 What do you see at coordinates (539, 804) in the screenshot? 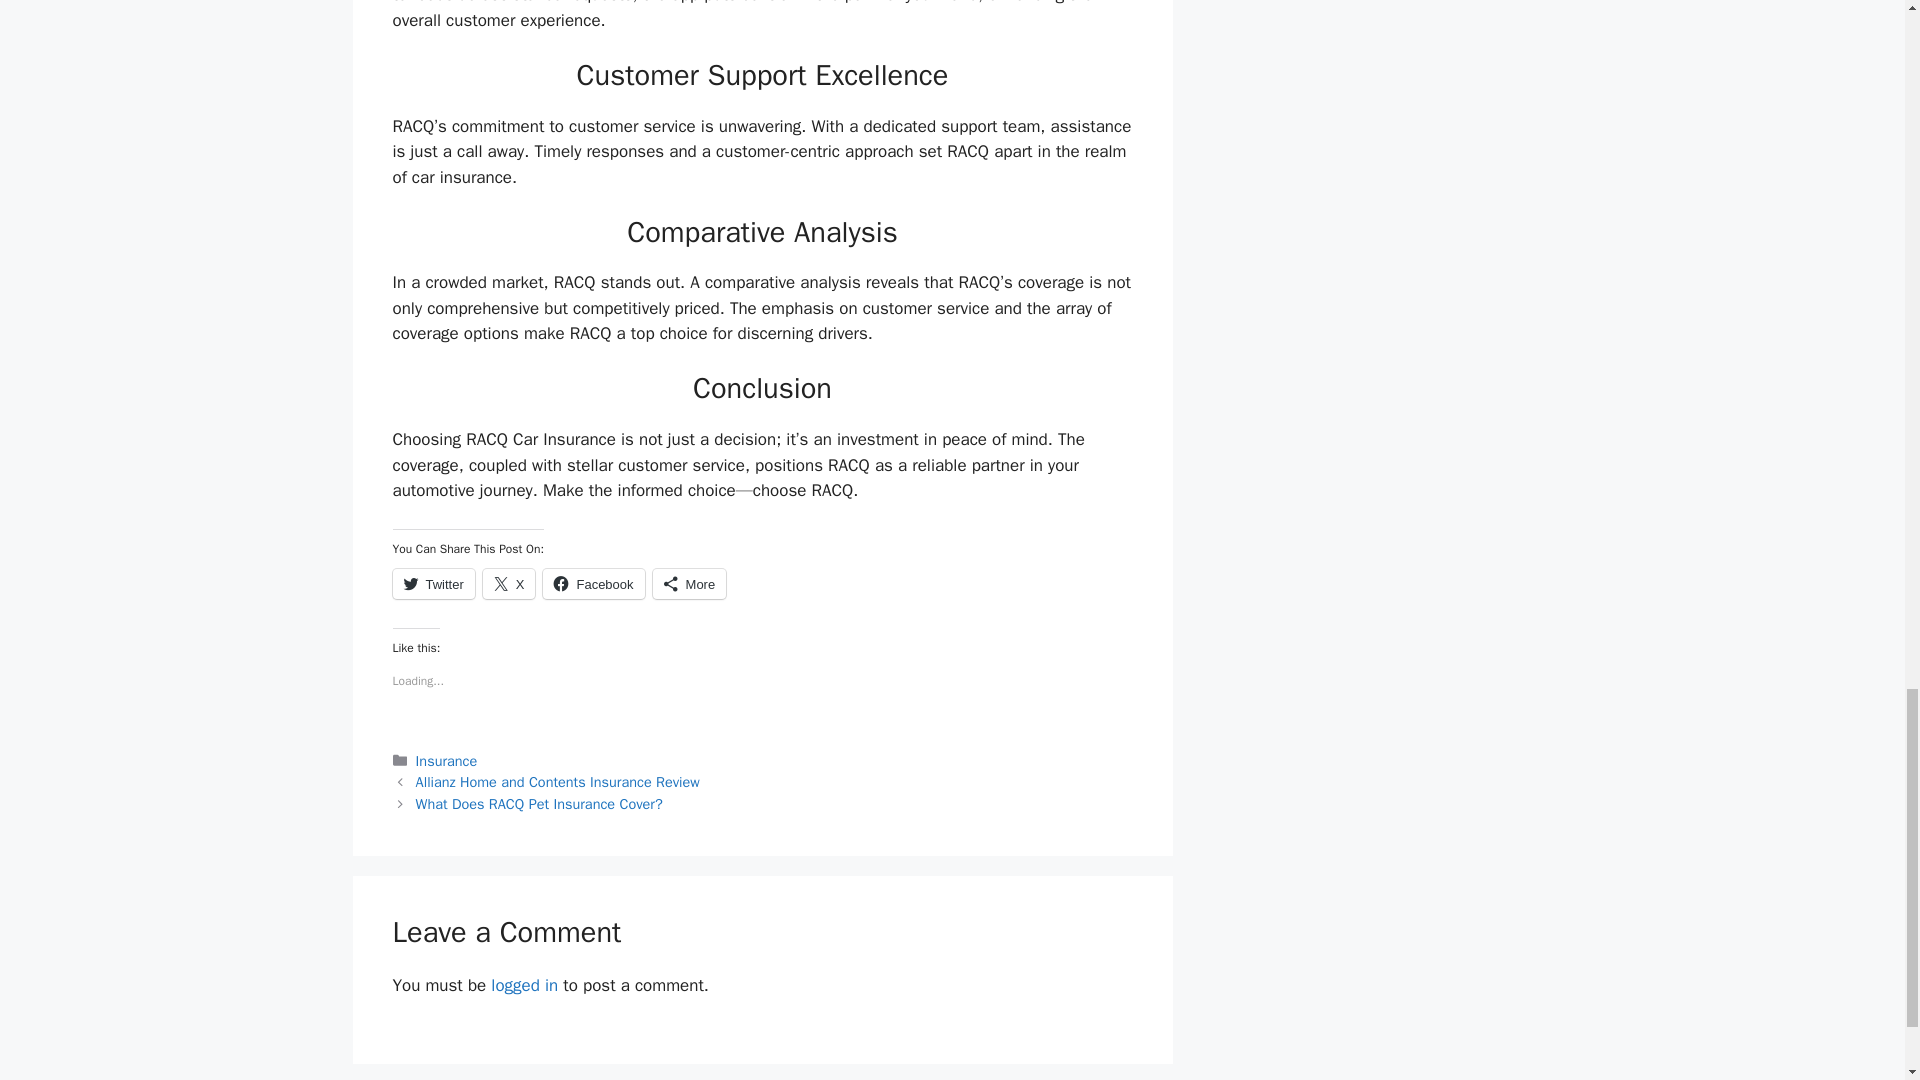
I see `What Does RACQ Pet Insurance Cover?` at bounding box center [539, 804].